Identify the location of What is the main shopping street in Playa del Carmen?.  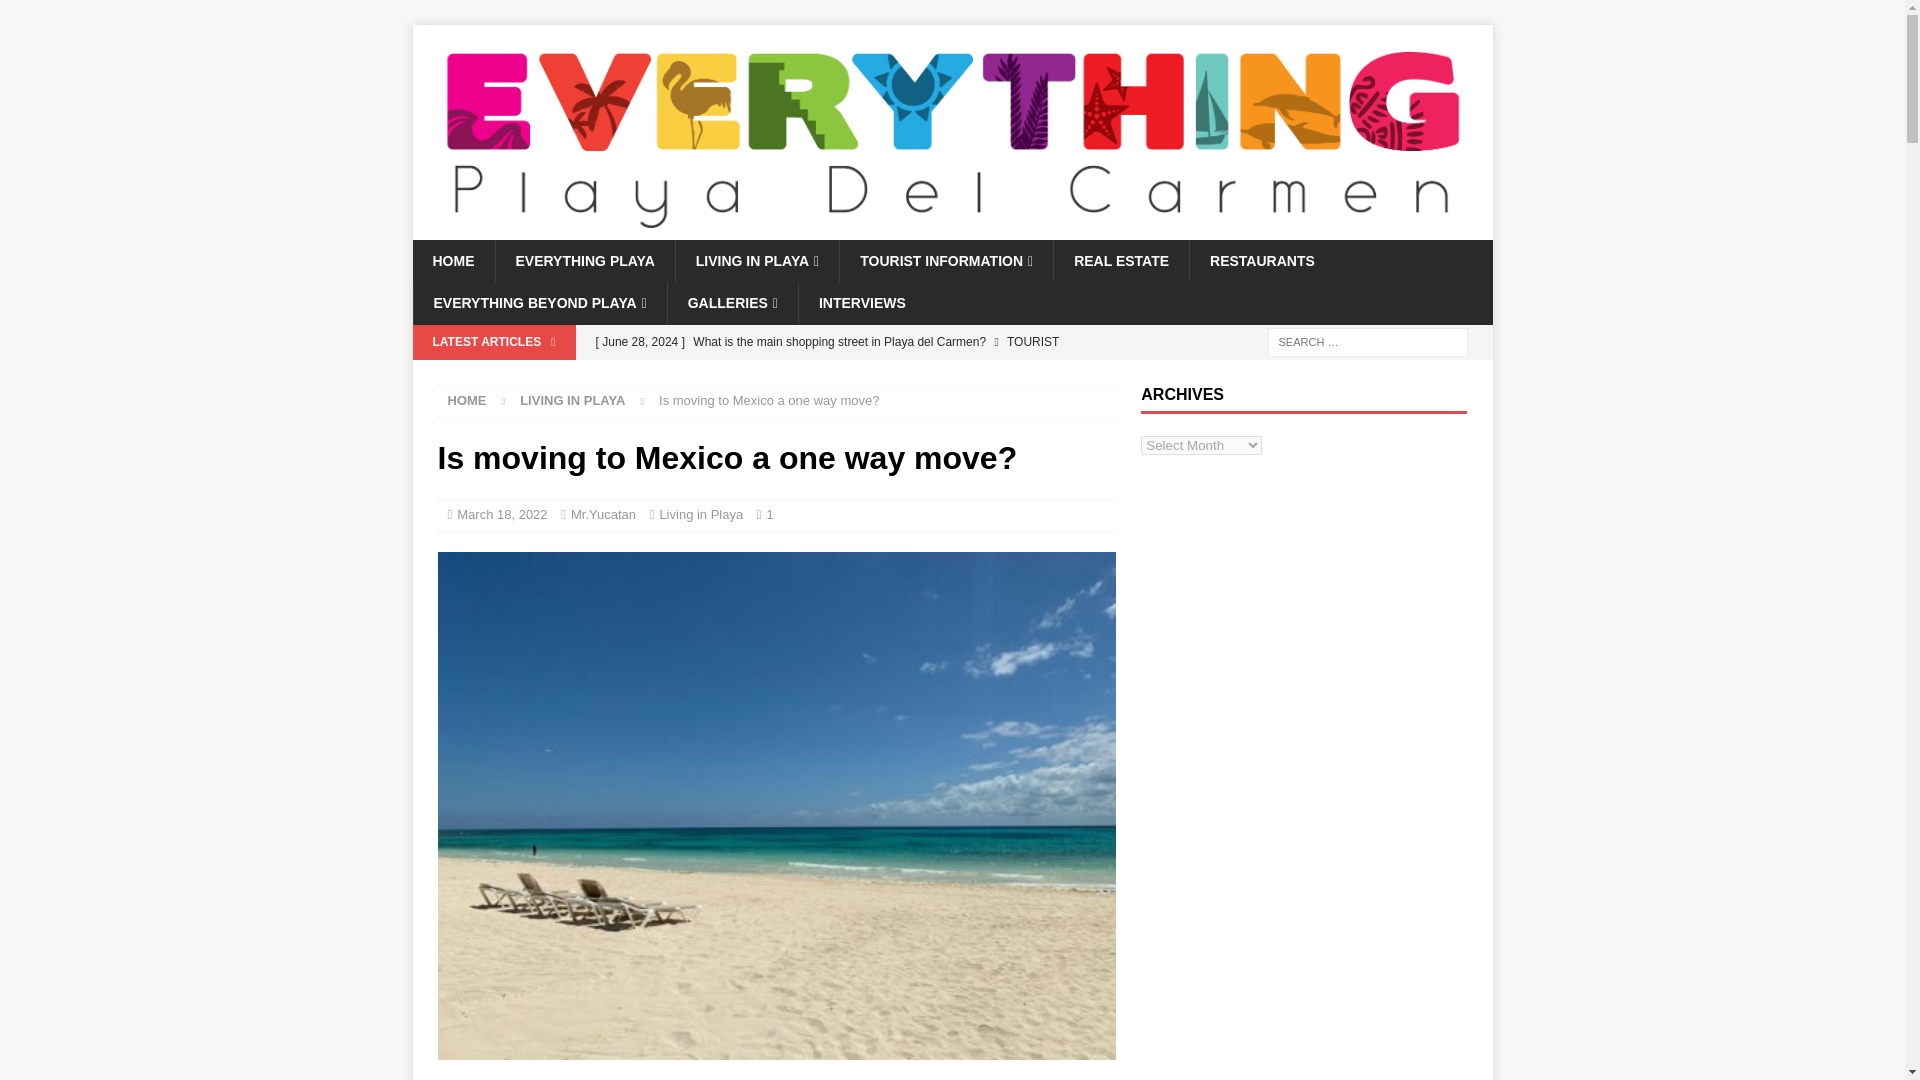
(850, 359).